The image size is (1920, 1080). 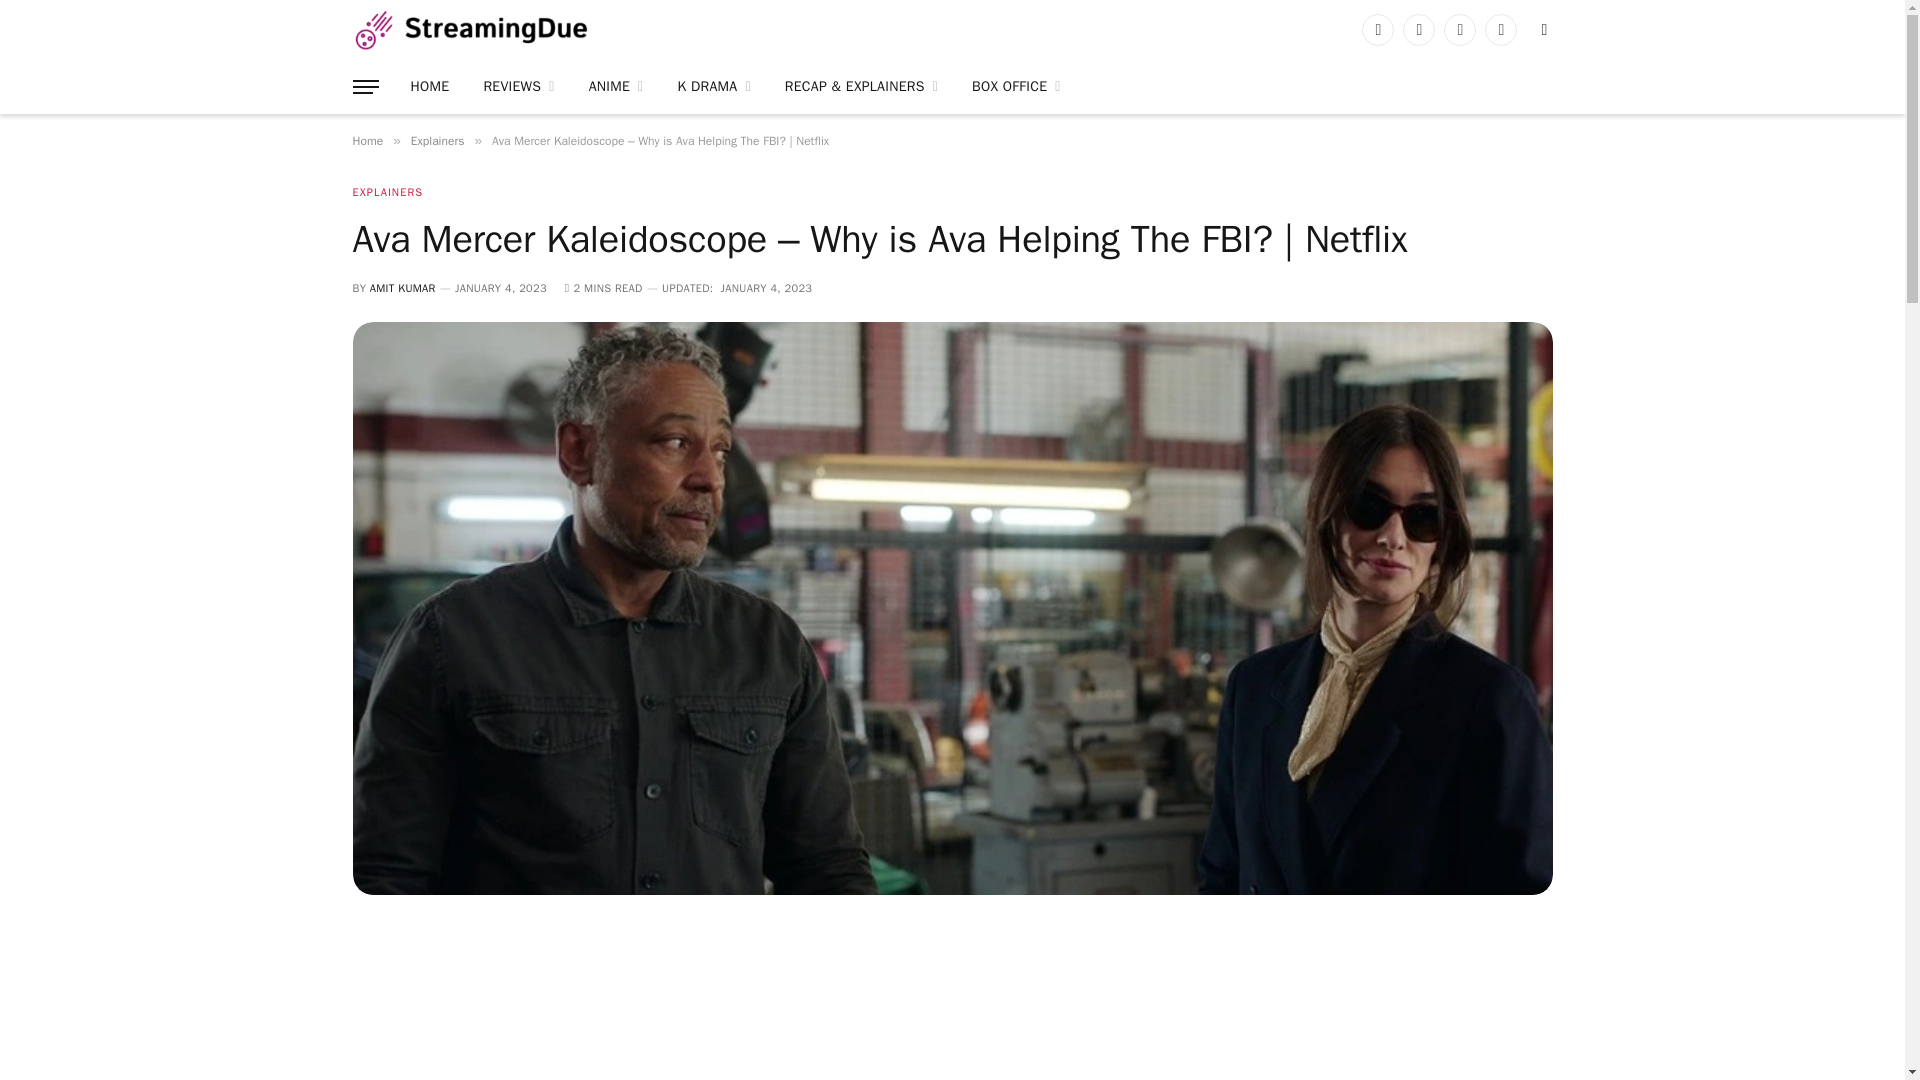 What do you see at coordinates (1460, 30) in the screenshot?
I see `Instagram` at bounding box center [1460, 30].